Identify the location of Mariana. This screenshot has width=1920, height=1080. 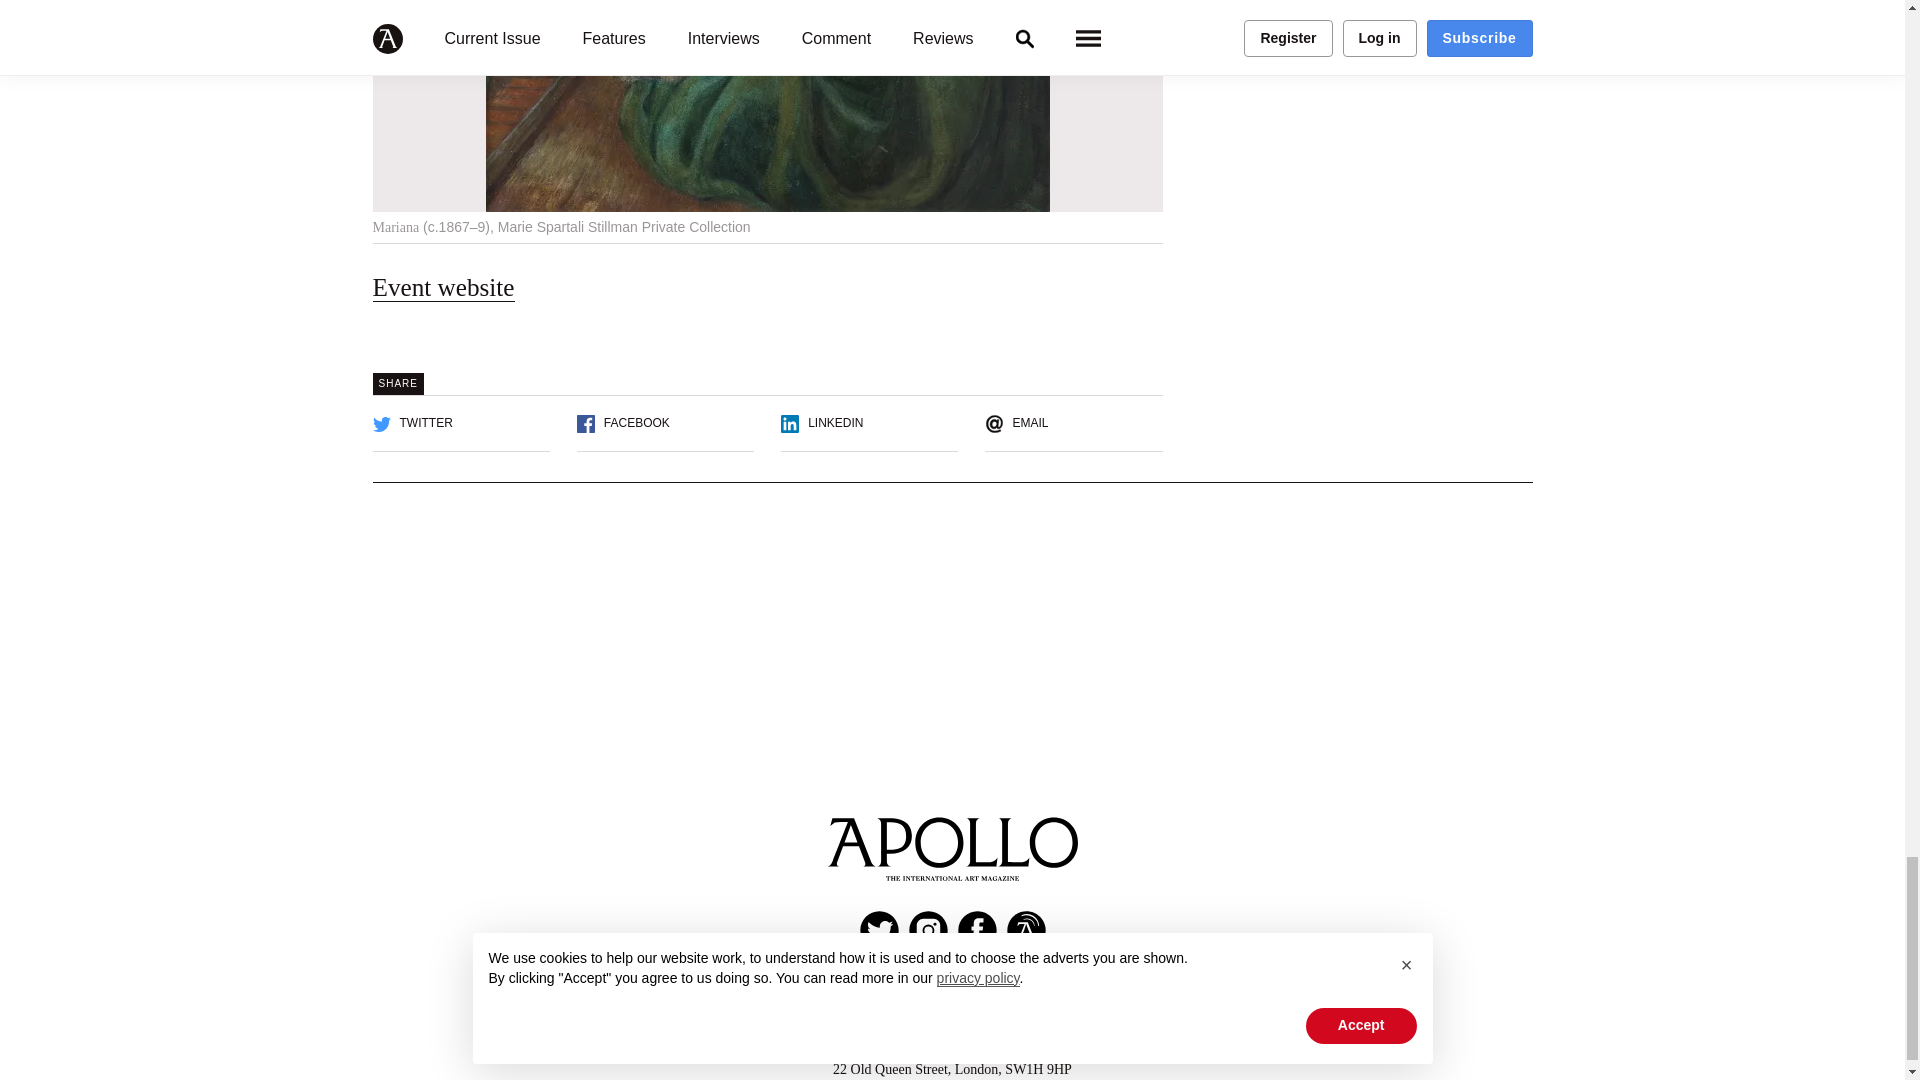
(766, 106).